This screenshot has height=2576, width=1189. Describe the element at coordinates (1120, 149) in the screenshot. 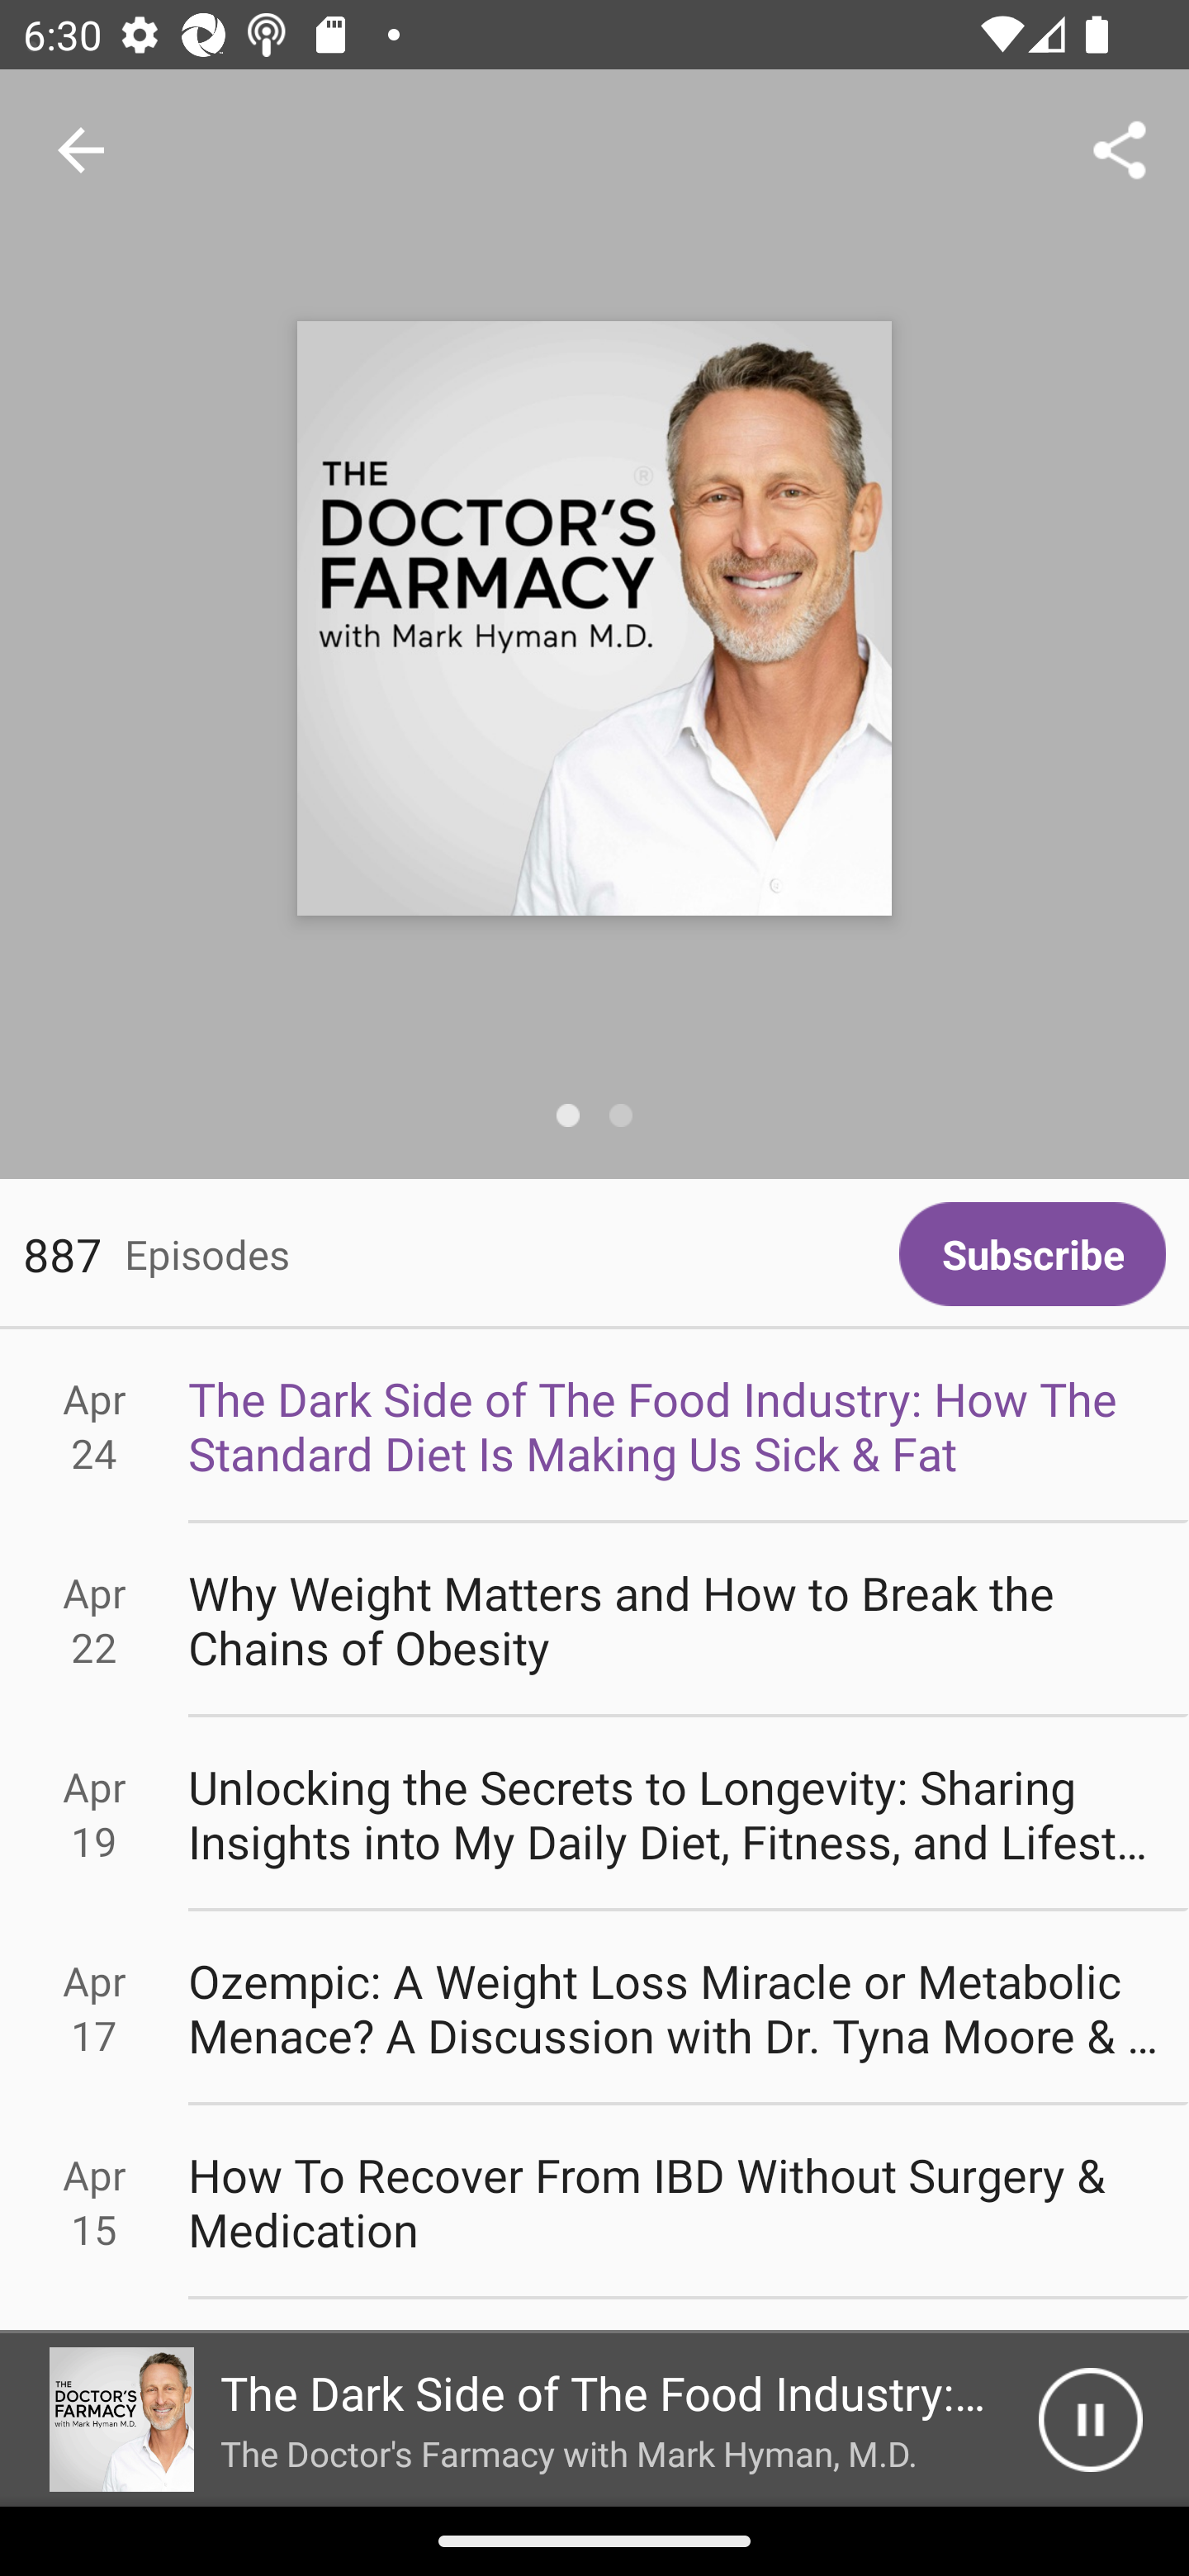

I see `Share...` at that location.